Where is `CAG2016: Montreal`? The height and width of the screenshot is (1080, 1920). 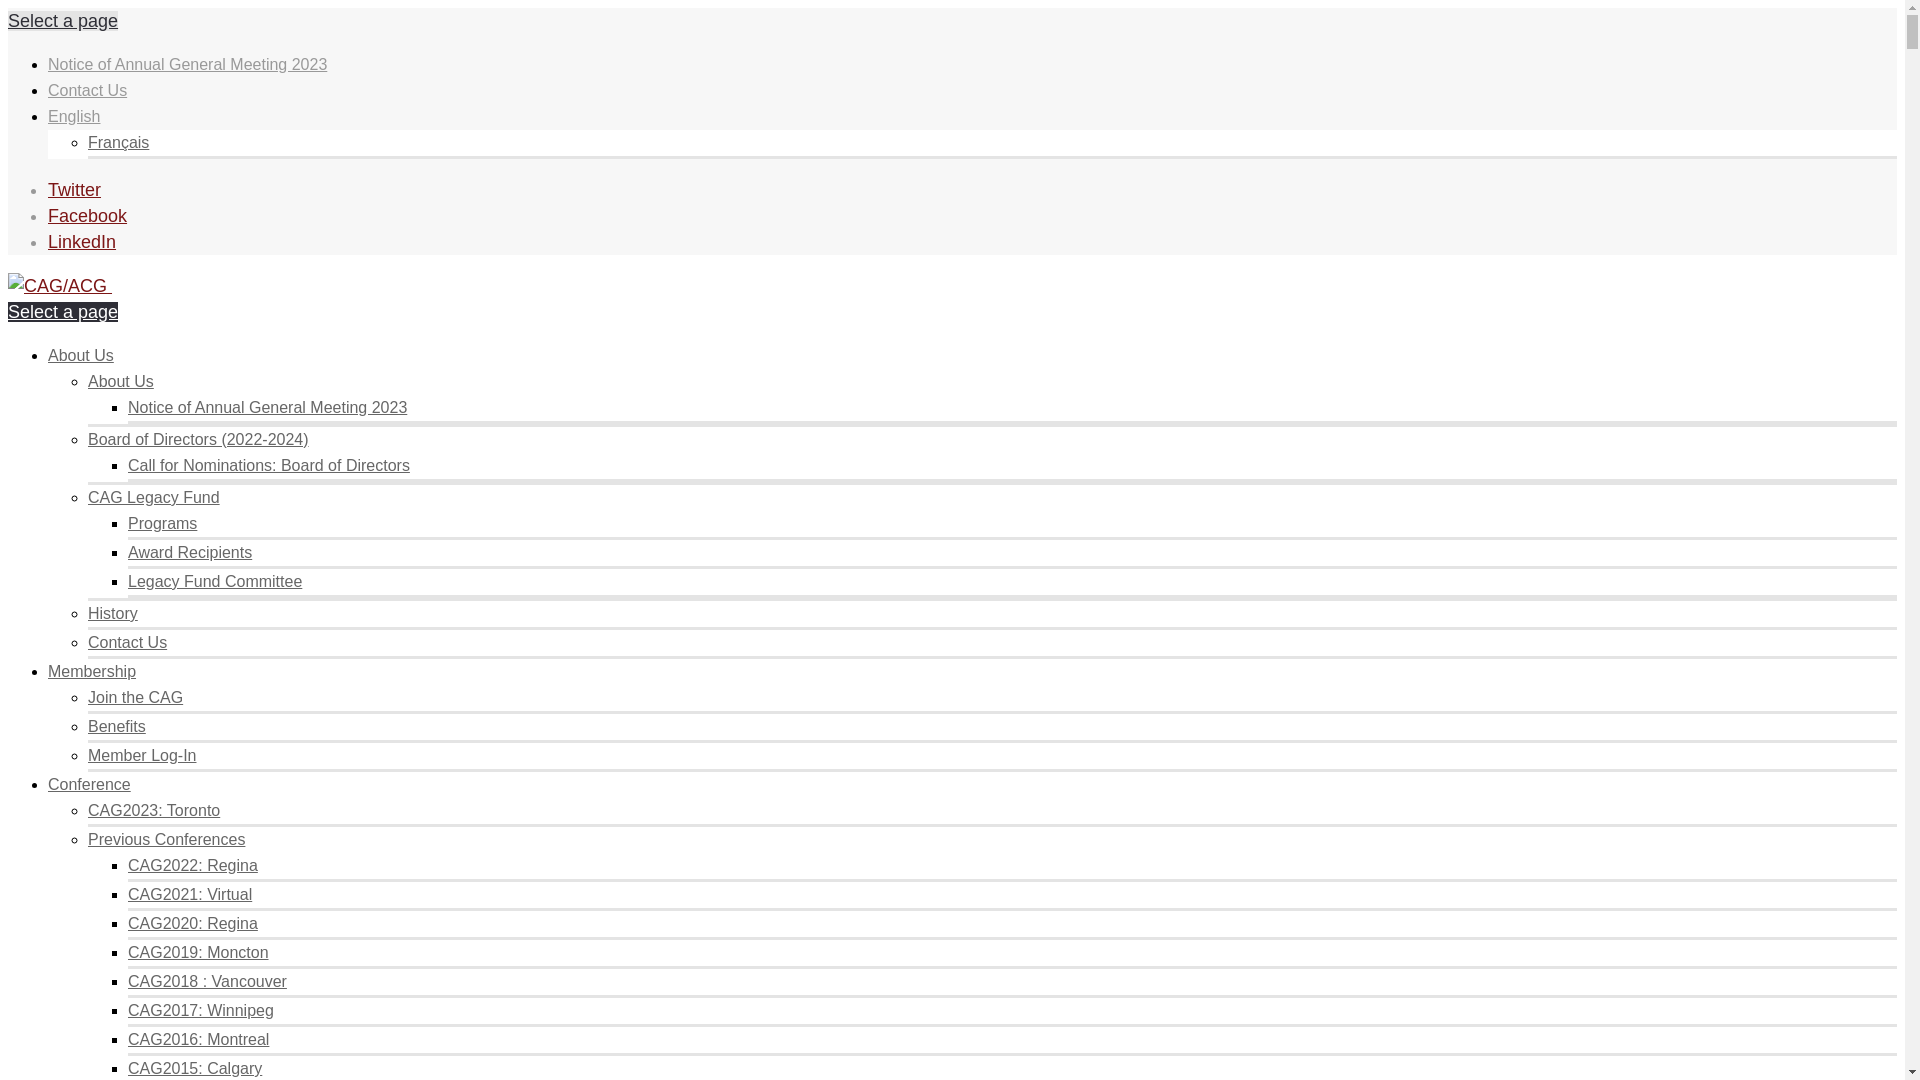
CAG2016: Montreal is located at coordinates (198, 1040).